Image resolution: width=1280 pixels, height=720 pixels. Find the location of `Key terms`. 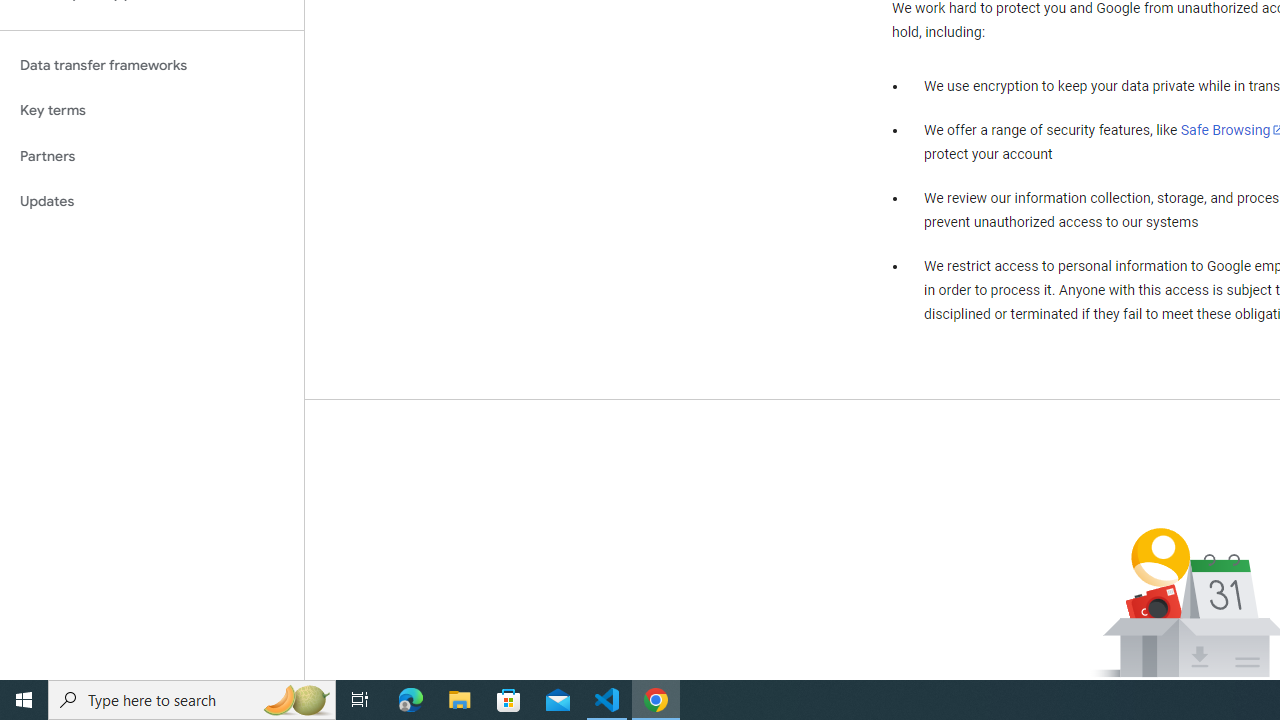

Key terms is located at coordinates (152, 110).